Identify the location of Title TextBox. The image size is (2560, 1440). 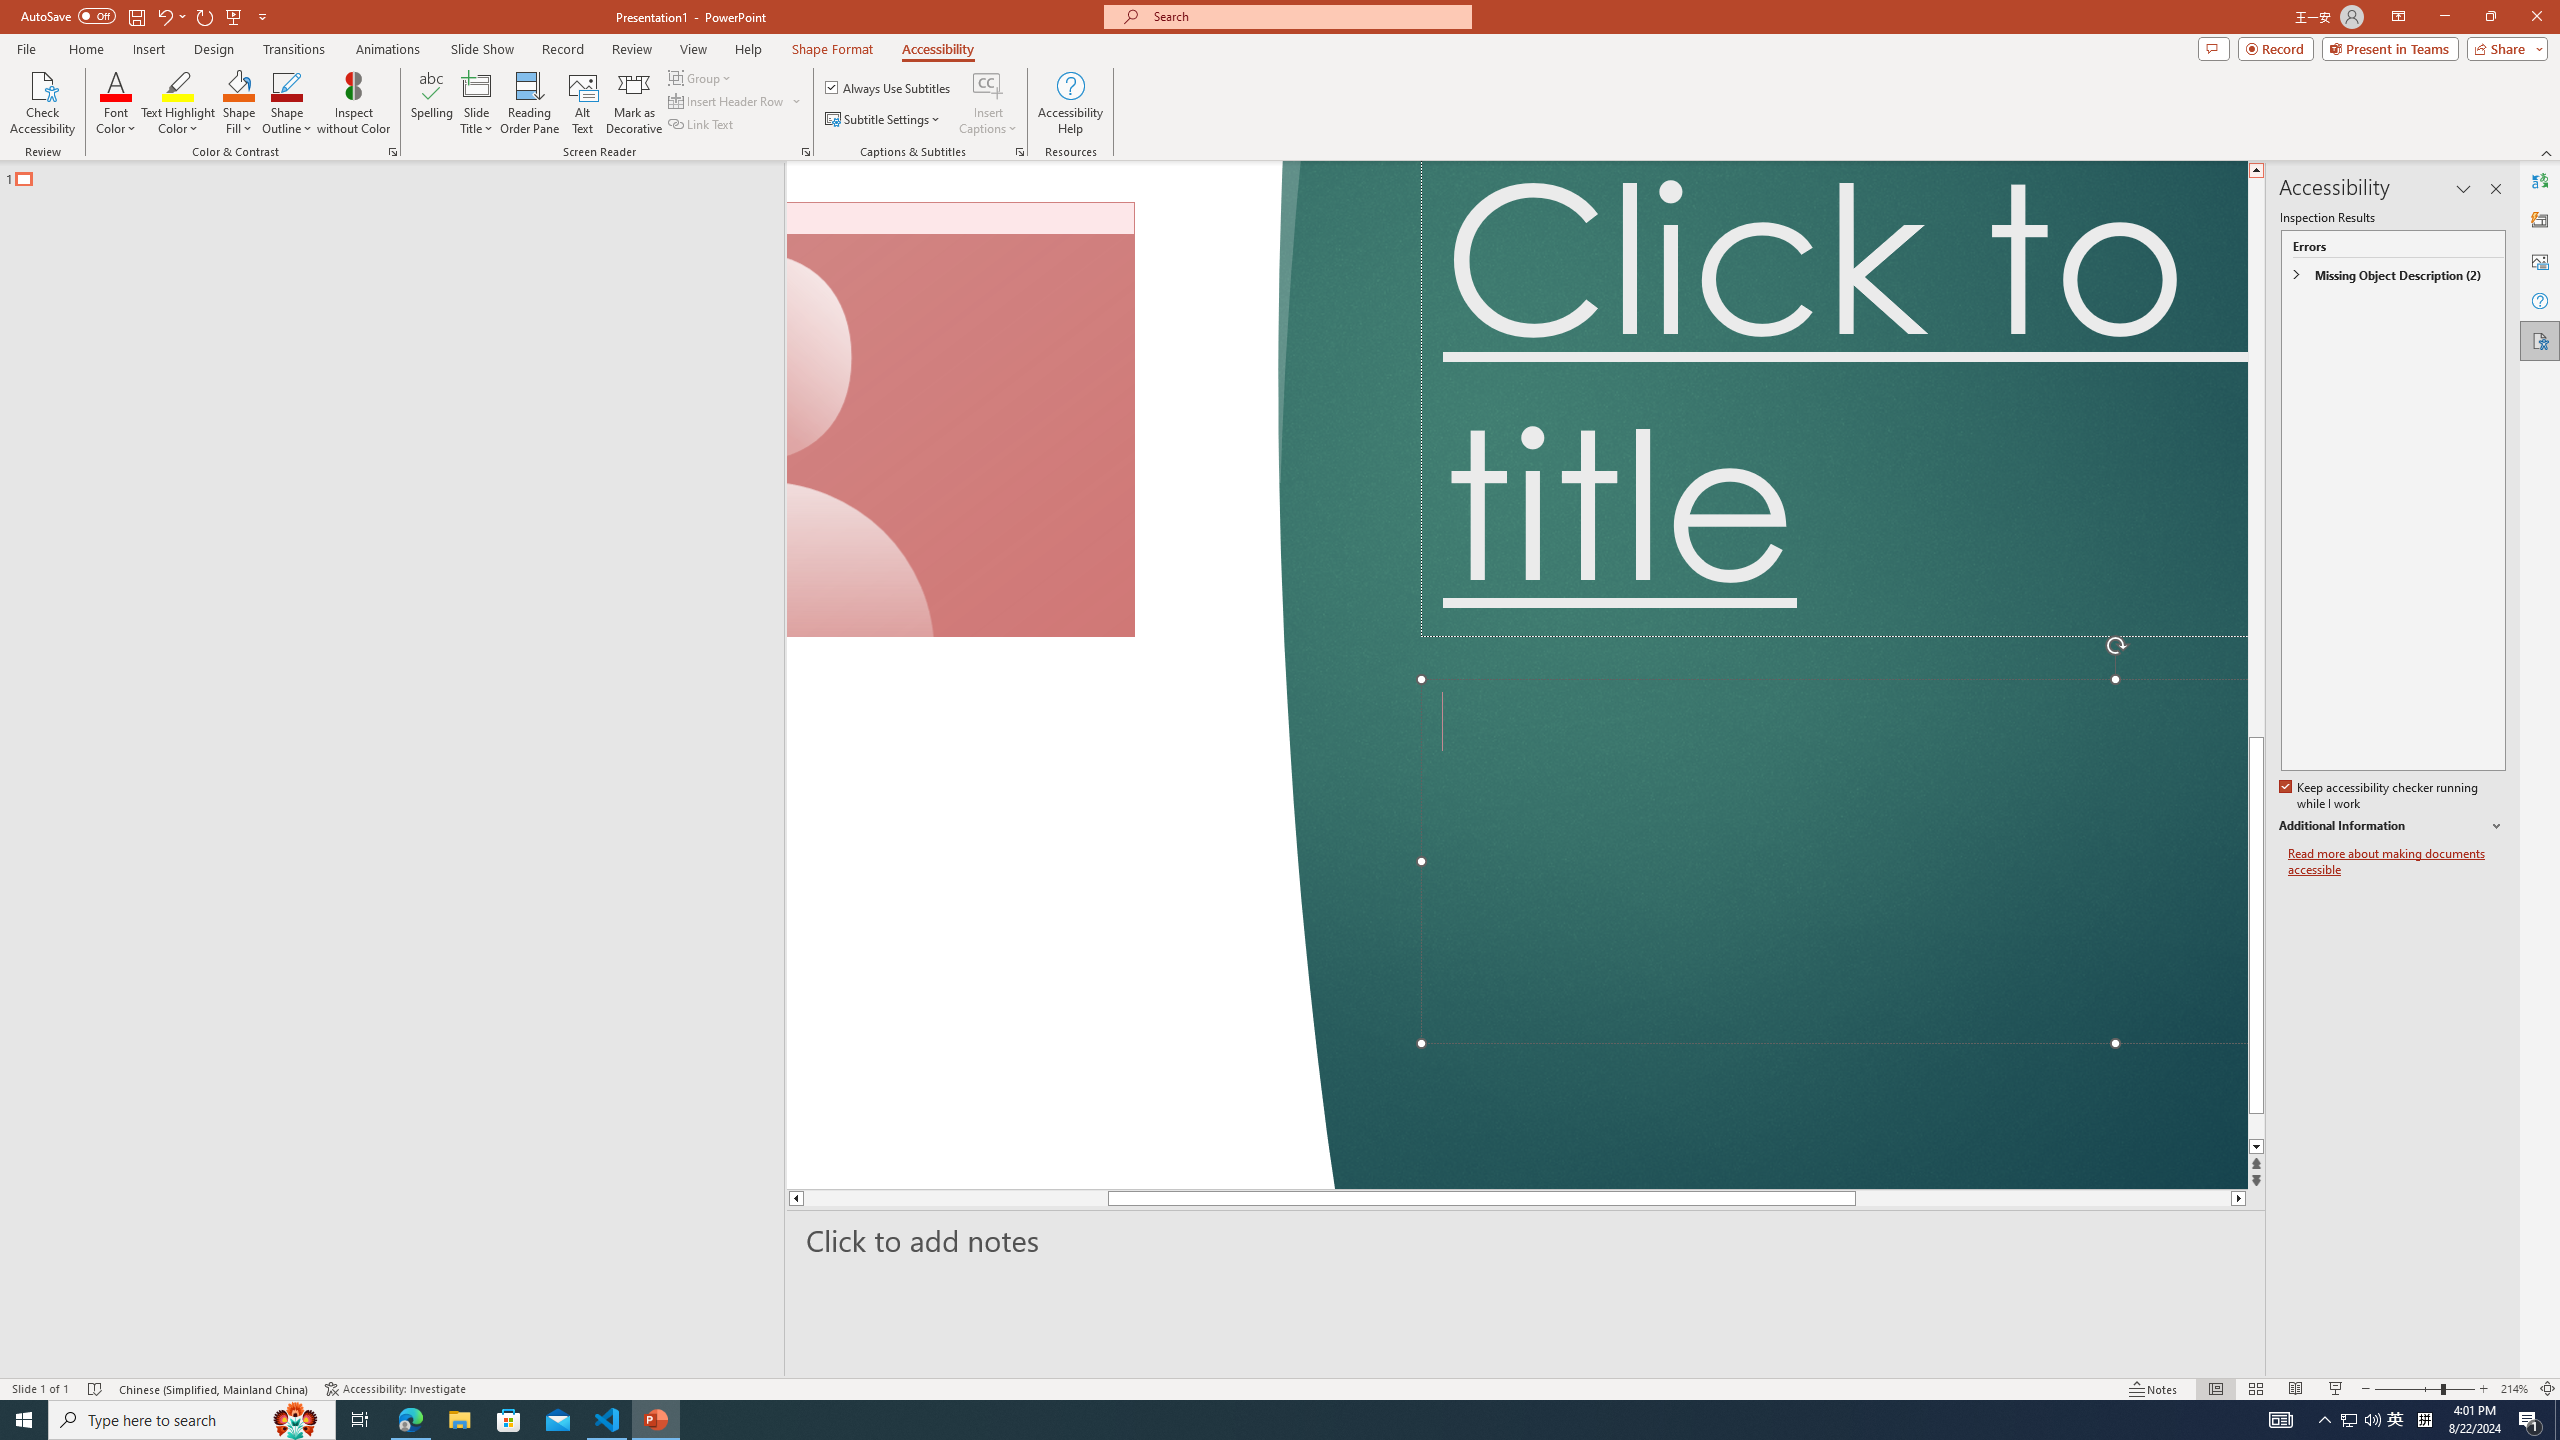
(1834, 398).